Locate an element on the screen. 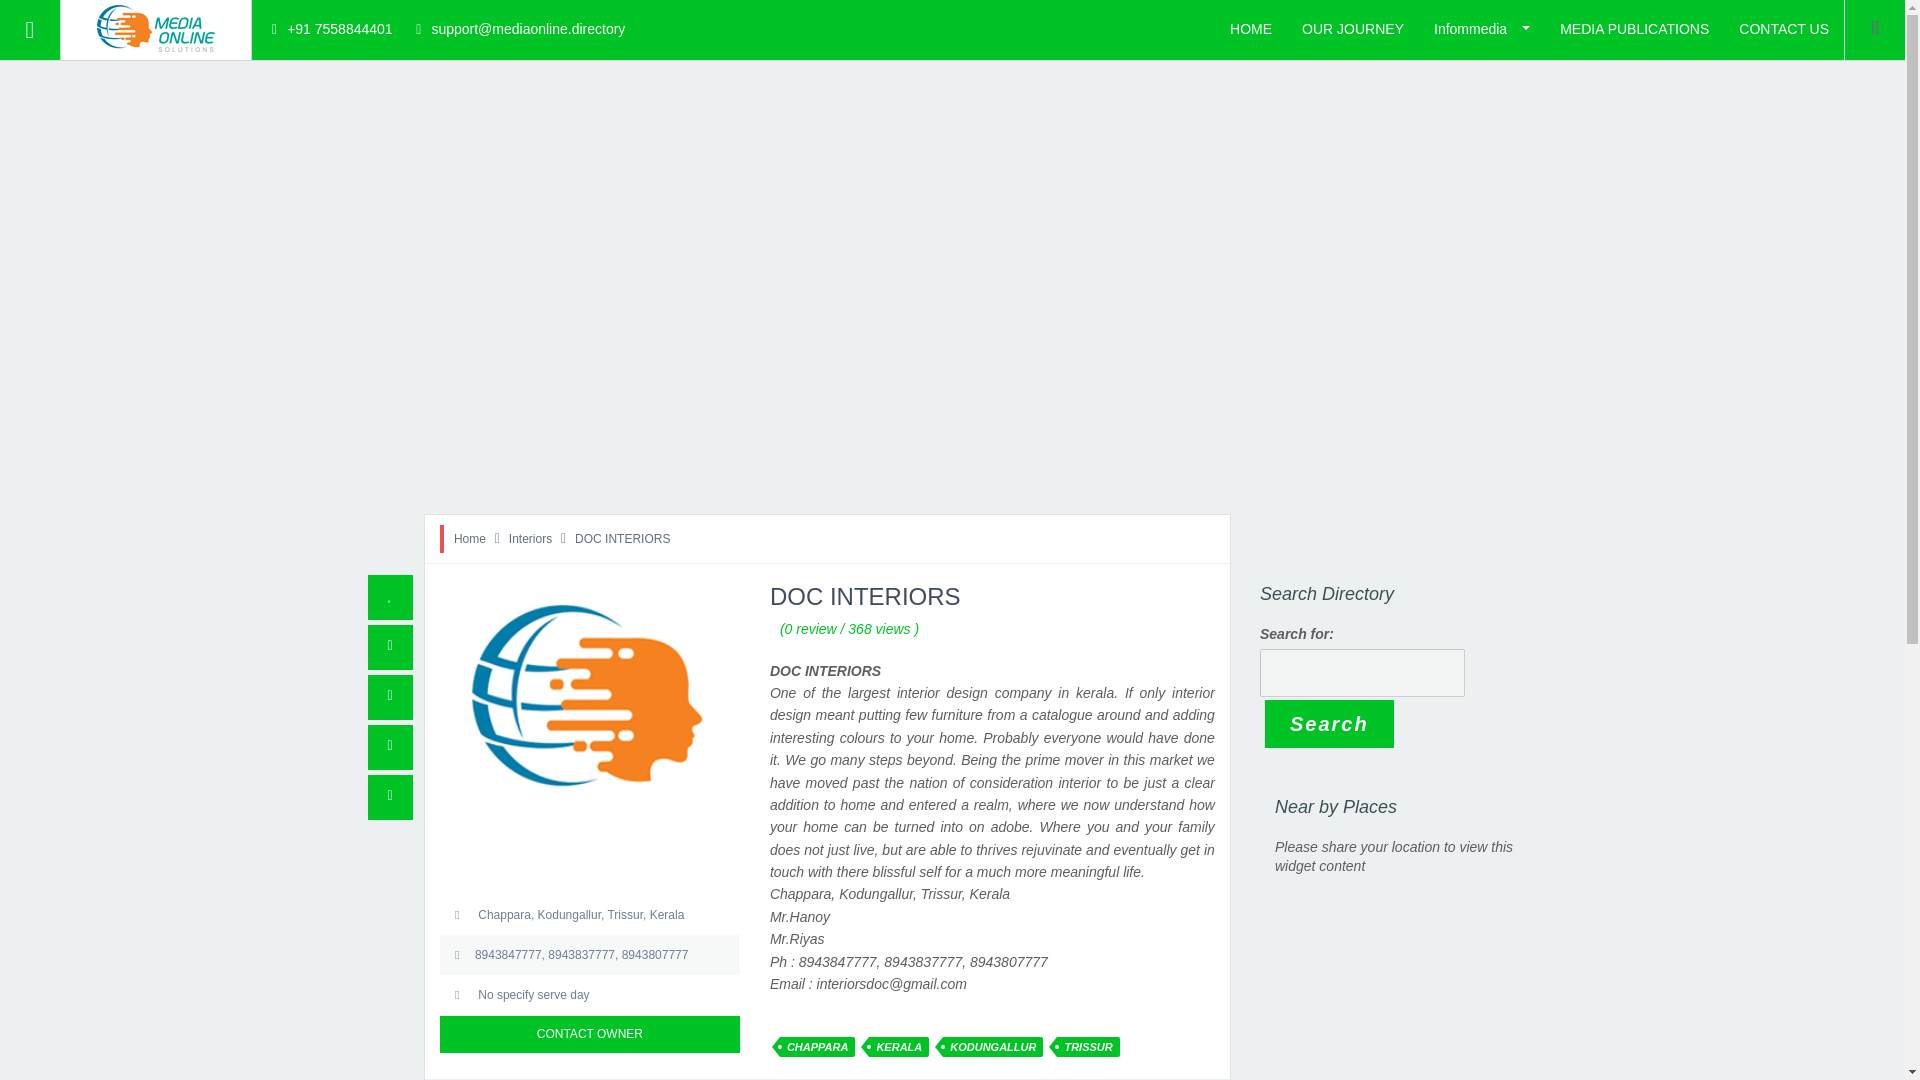  Kerala Bus Stations is located at coordinates (64, 464).